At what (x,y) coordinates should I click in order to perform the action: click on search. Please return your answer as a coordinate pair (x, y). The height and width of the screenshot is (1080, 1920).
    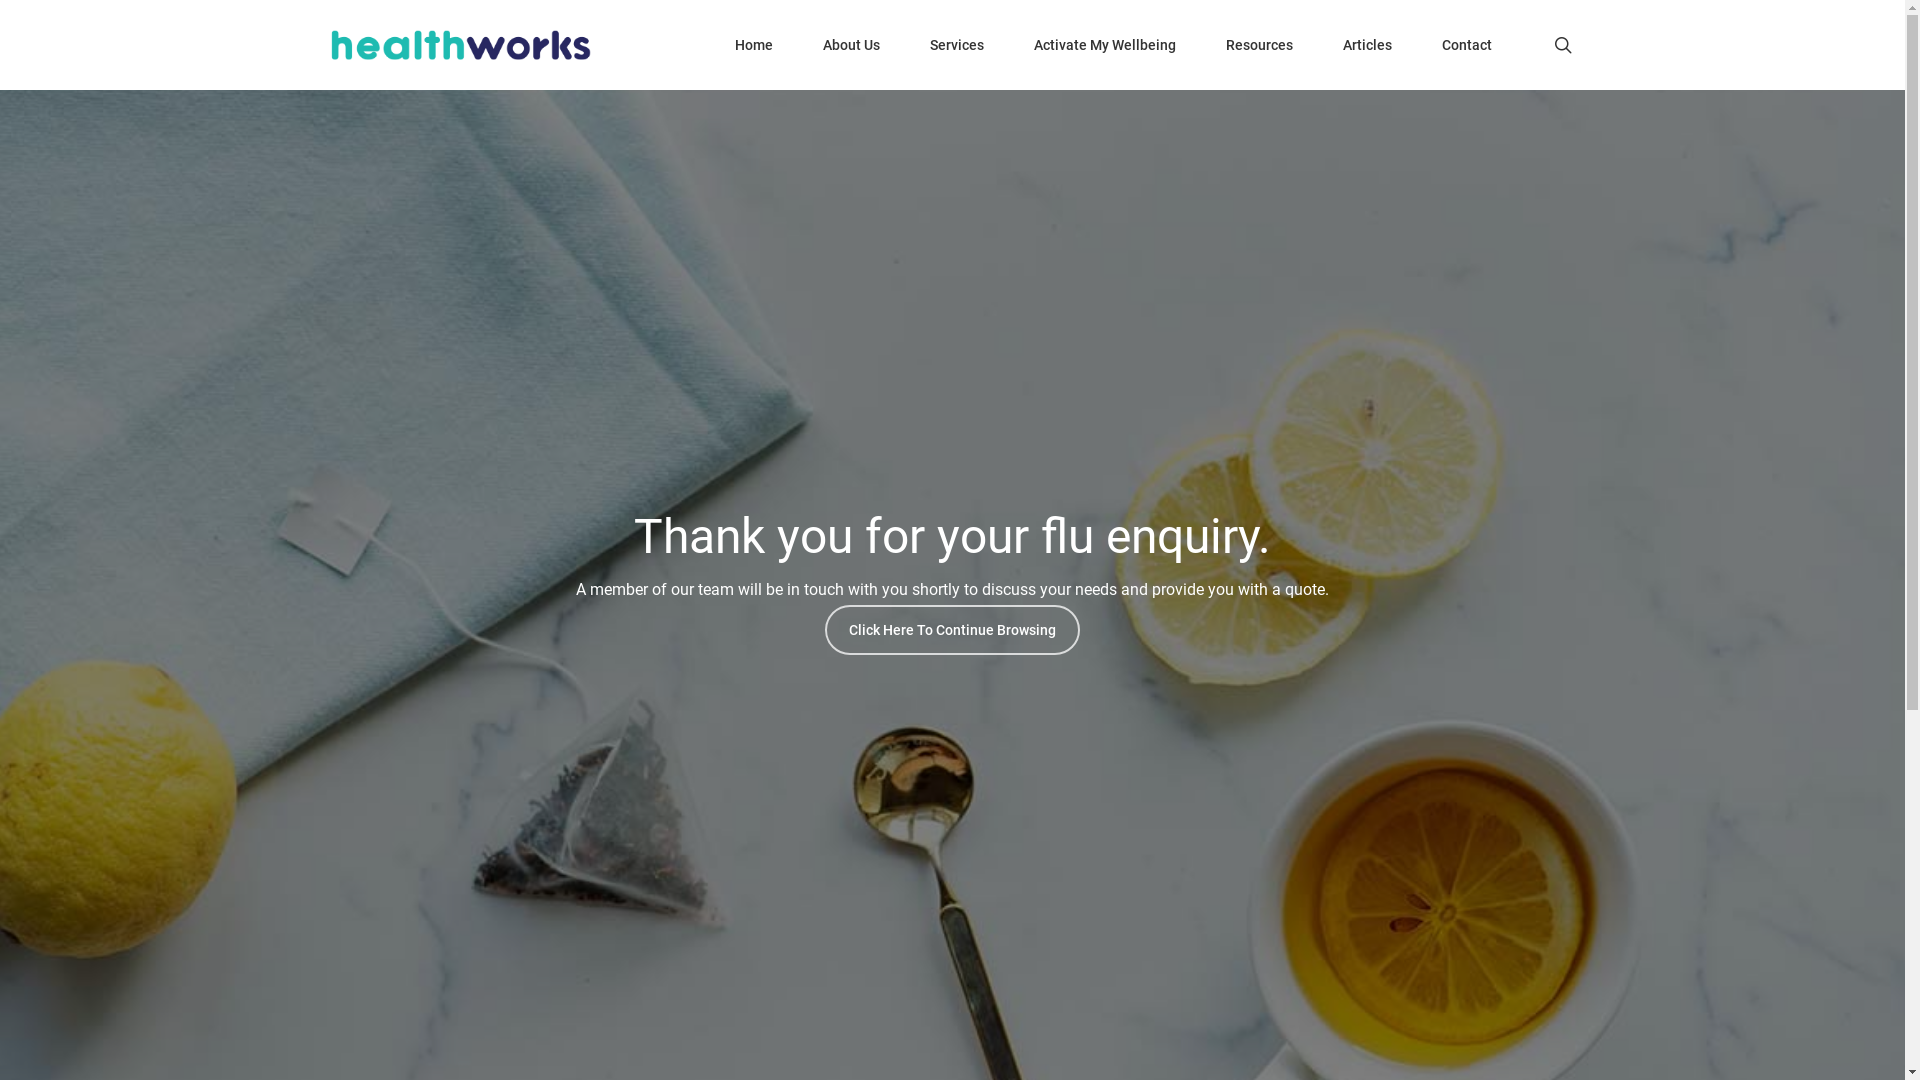
    Looking at the image, I should click on (1563, 45).